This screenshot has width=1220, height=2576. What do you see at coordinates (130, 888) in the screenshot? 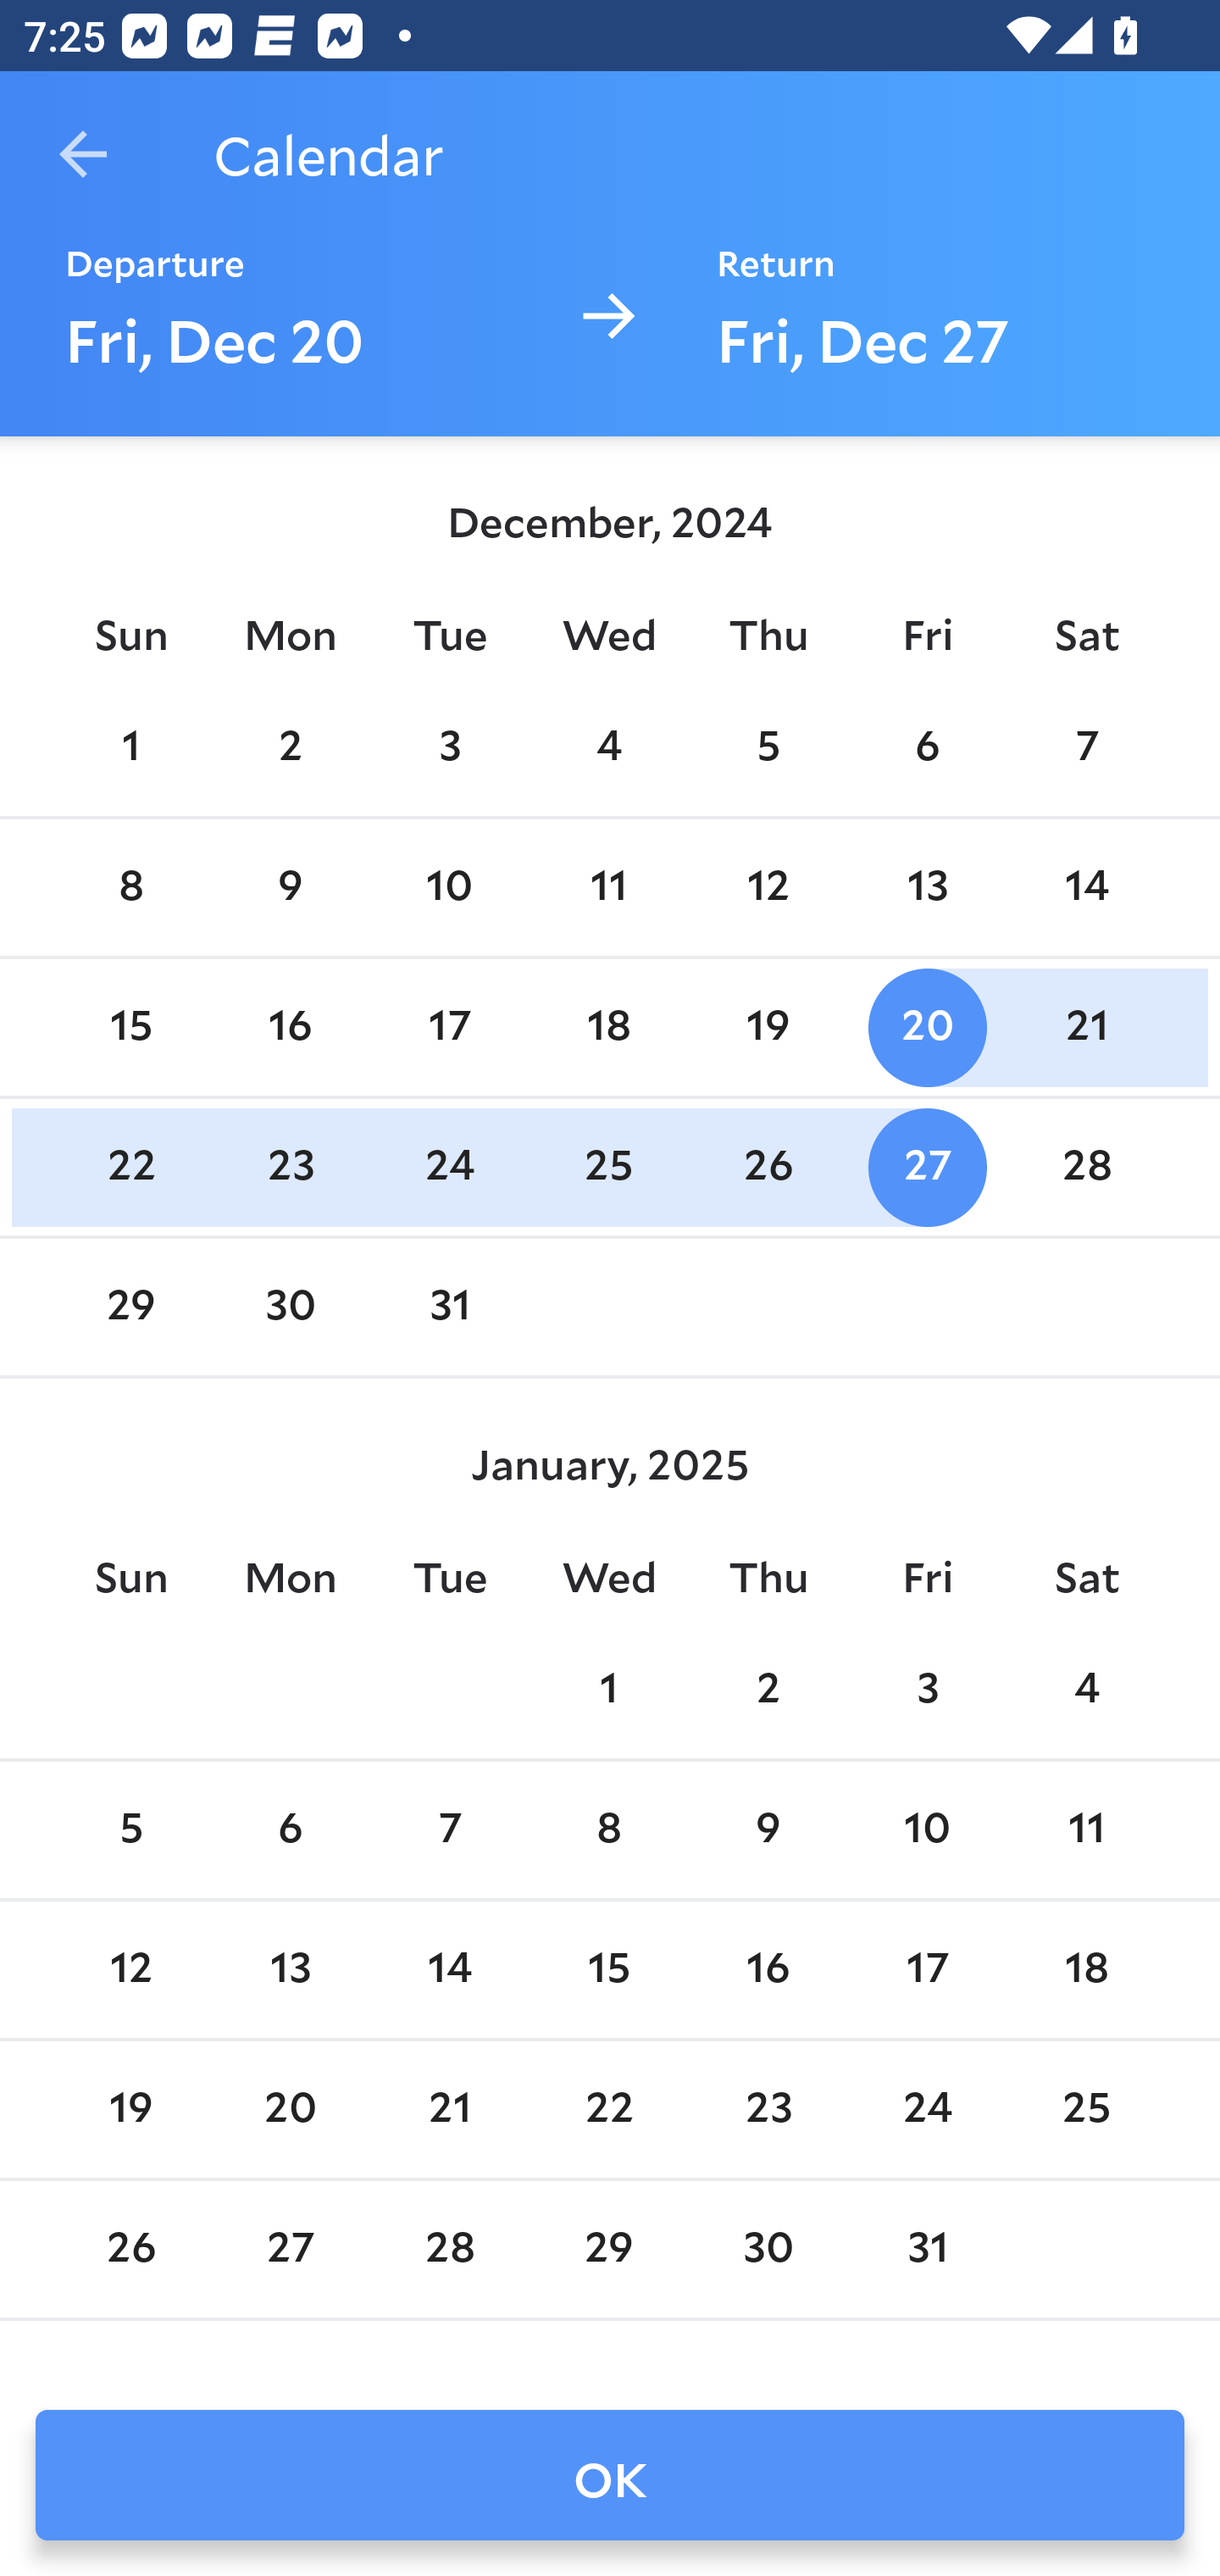
I see `8` at bounding box center [130, 888].